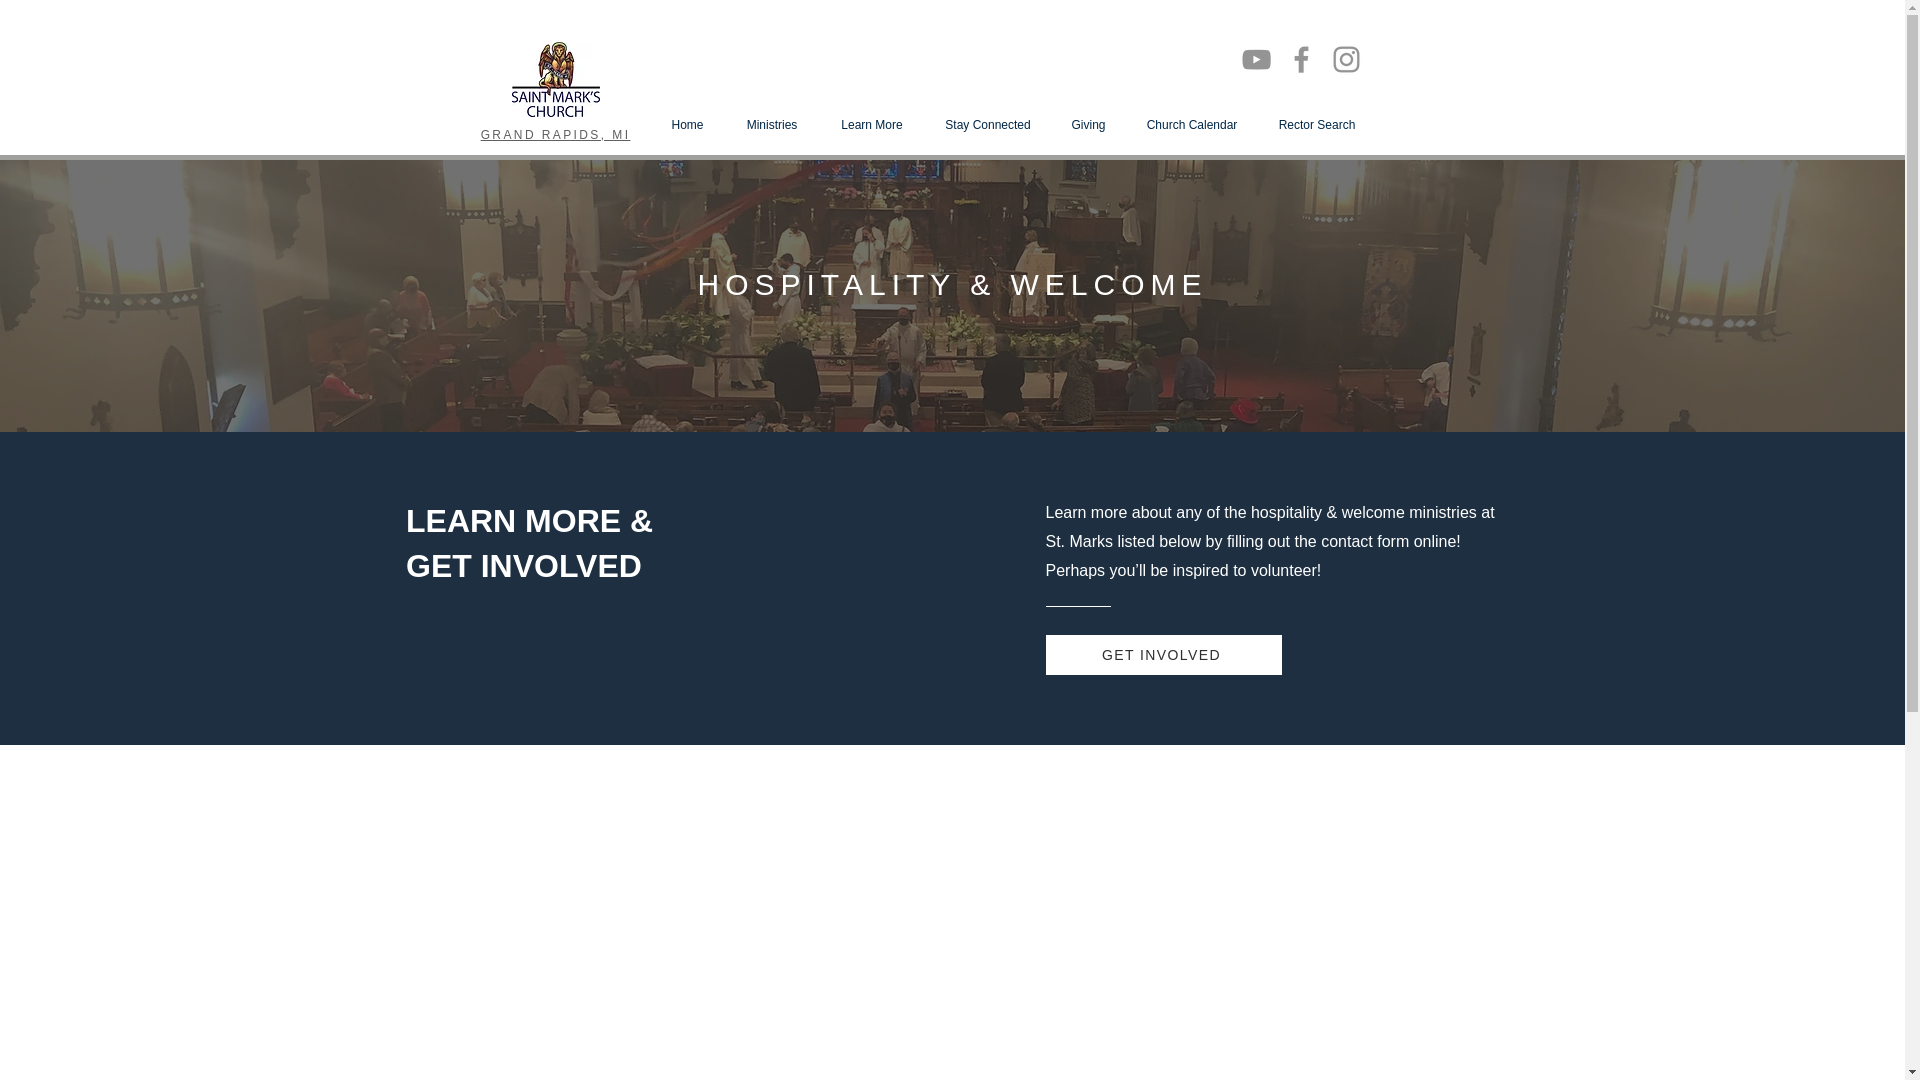  I want to click on GET INVOLVED, so click(1164, 655).